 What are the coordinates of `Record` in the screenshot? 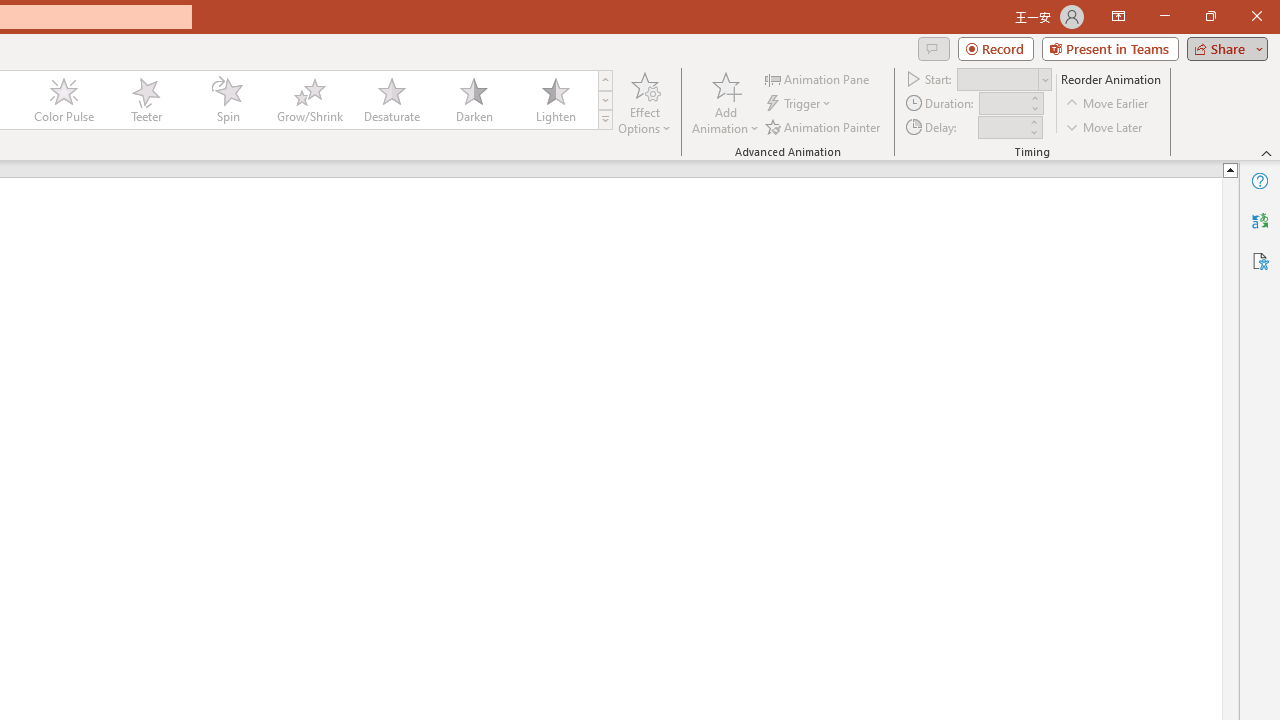 It's located at (996, 48).